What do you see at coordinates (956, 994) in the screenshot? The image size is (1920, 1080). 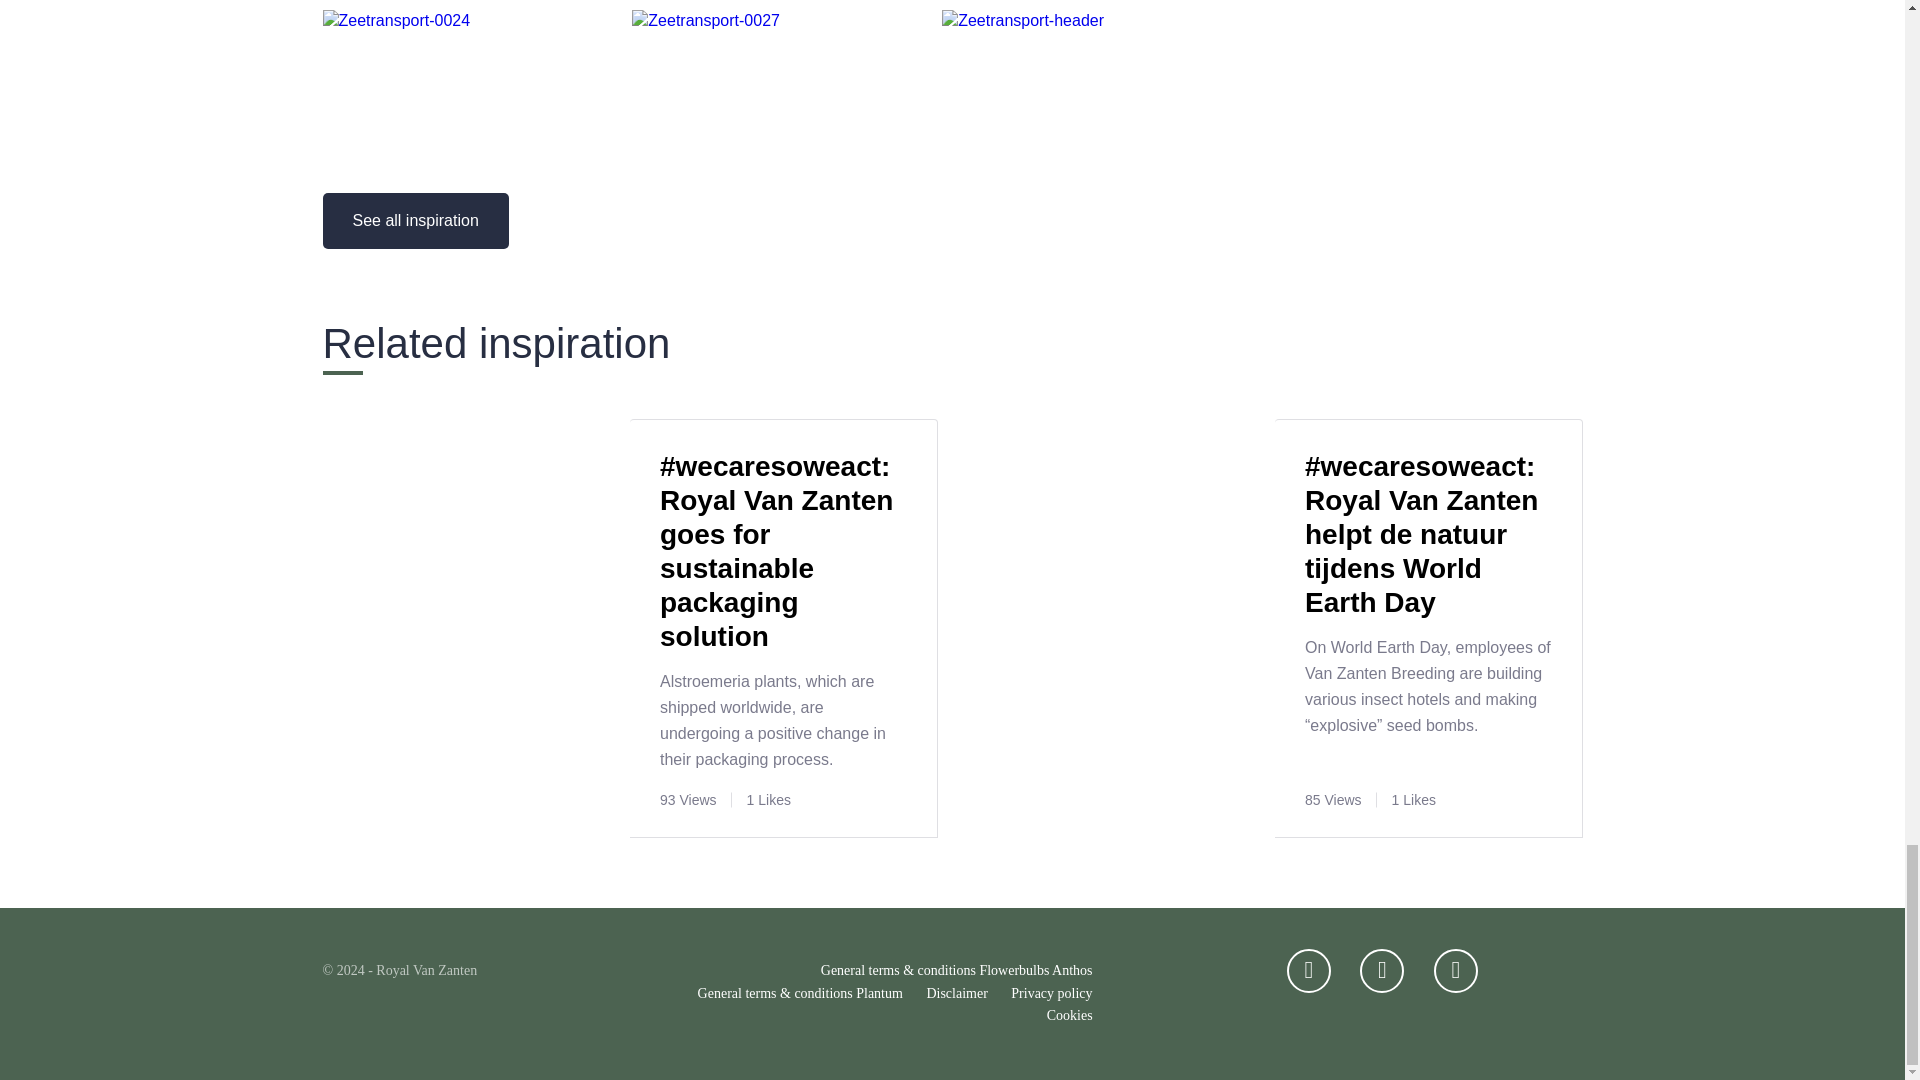 I see `Disclaimer` at bounding box center [956, 994].